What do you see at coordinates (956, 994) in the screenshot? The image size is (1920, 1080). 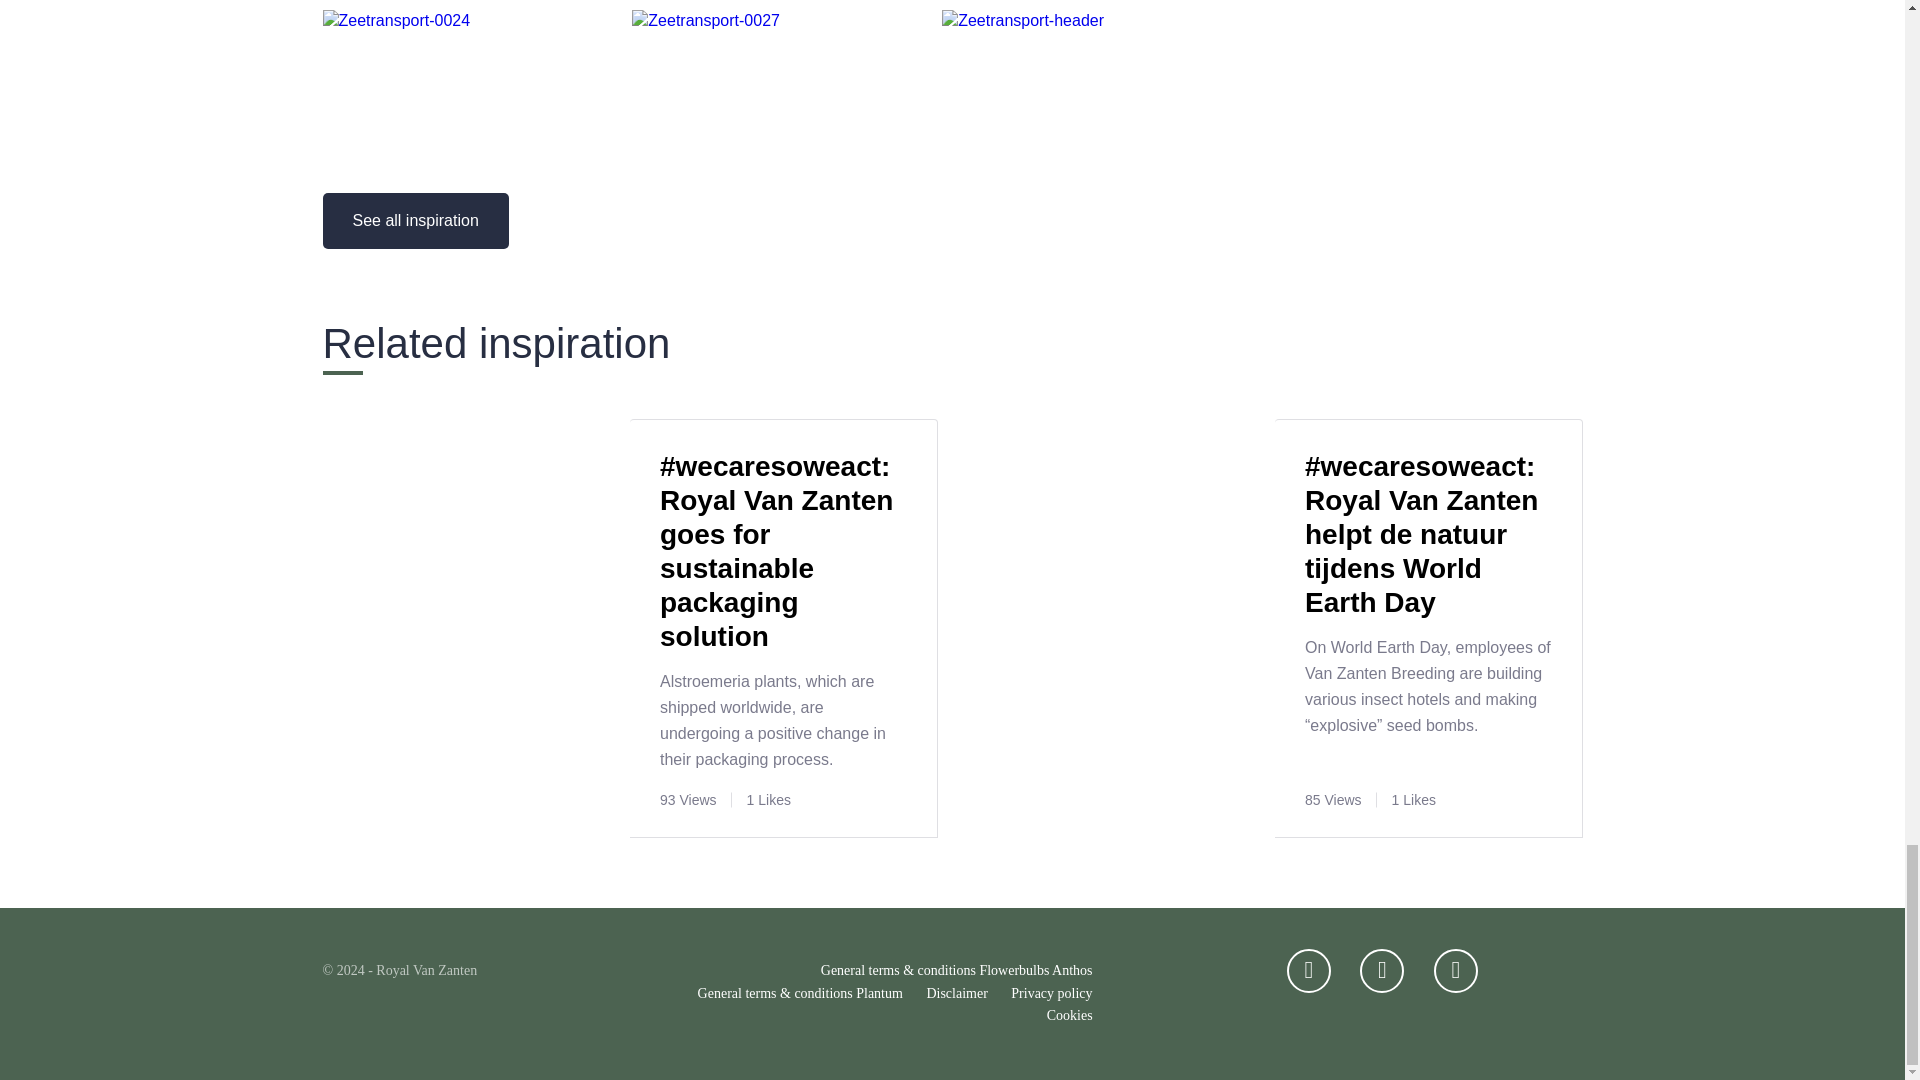 I see `Disclaimer` at bounding box center [956, 994].